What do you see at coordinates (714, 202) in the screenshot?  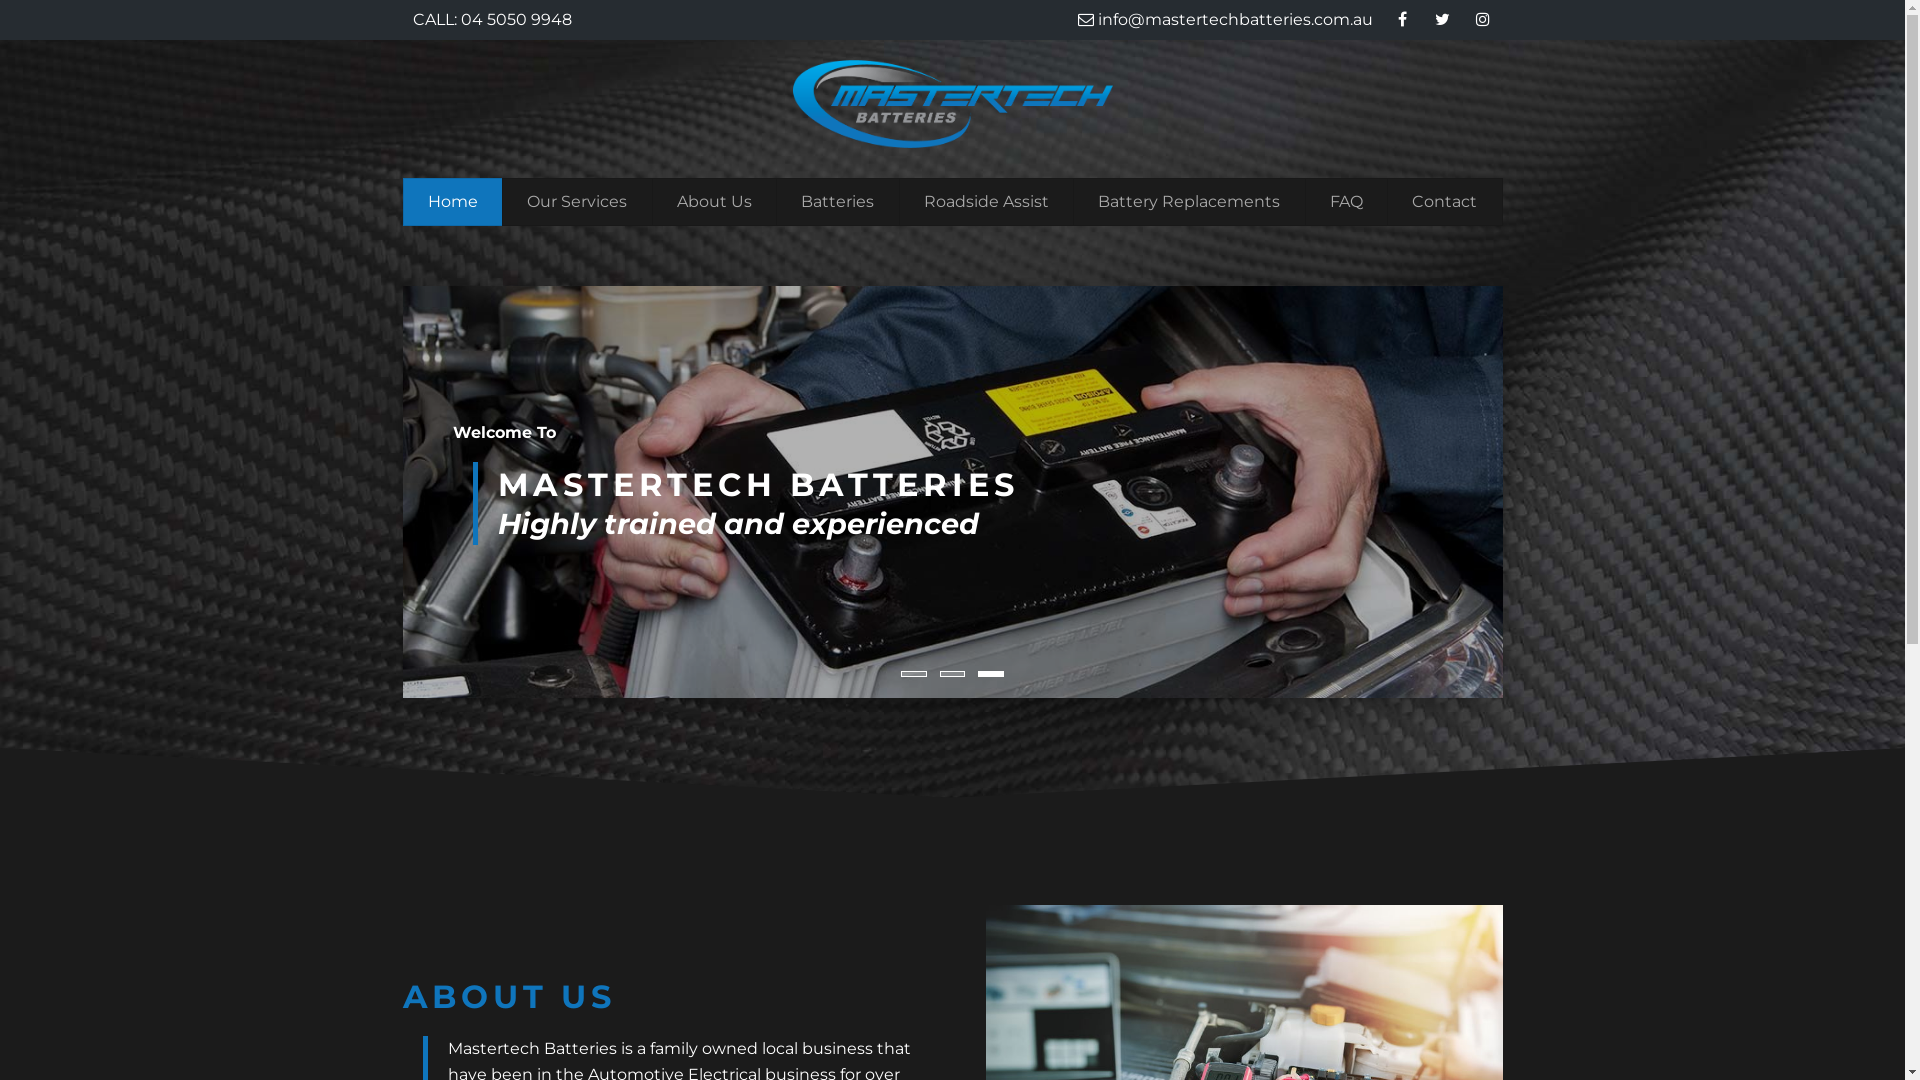 I see `About Us` at bounding box center [714, 202].